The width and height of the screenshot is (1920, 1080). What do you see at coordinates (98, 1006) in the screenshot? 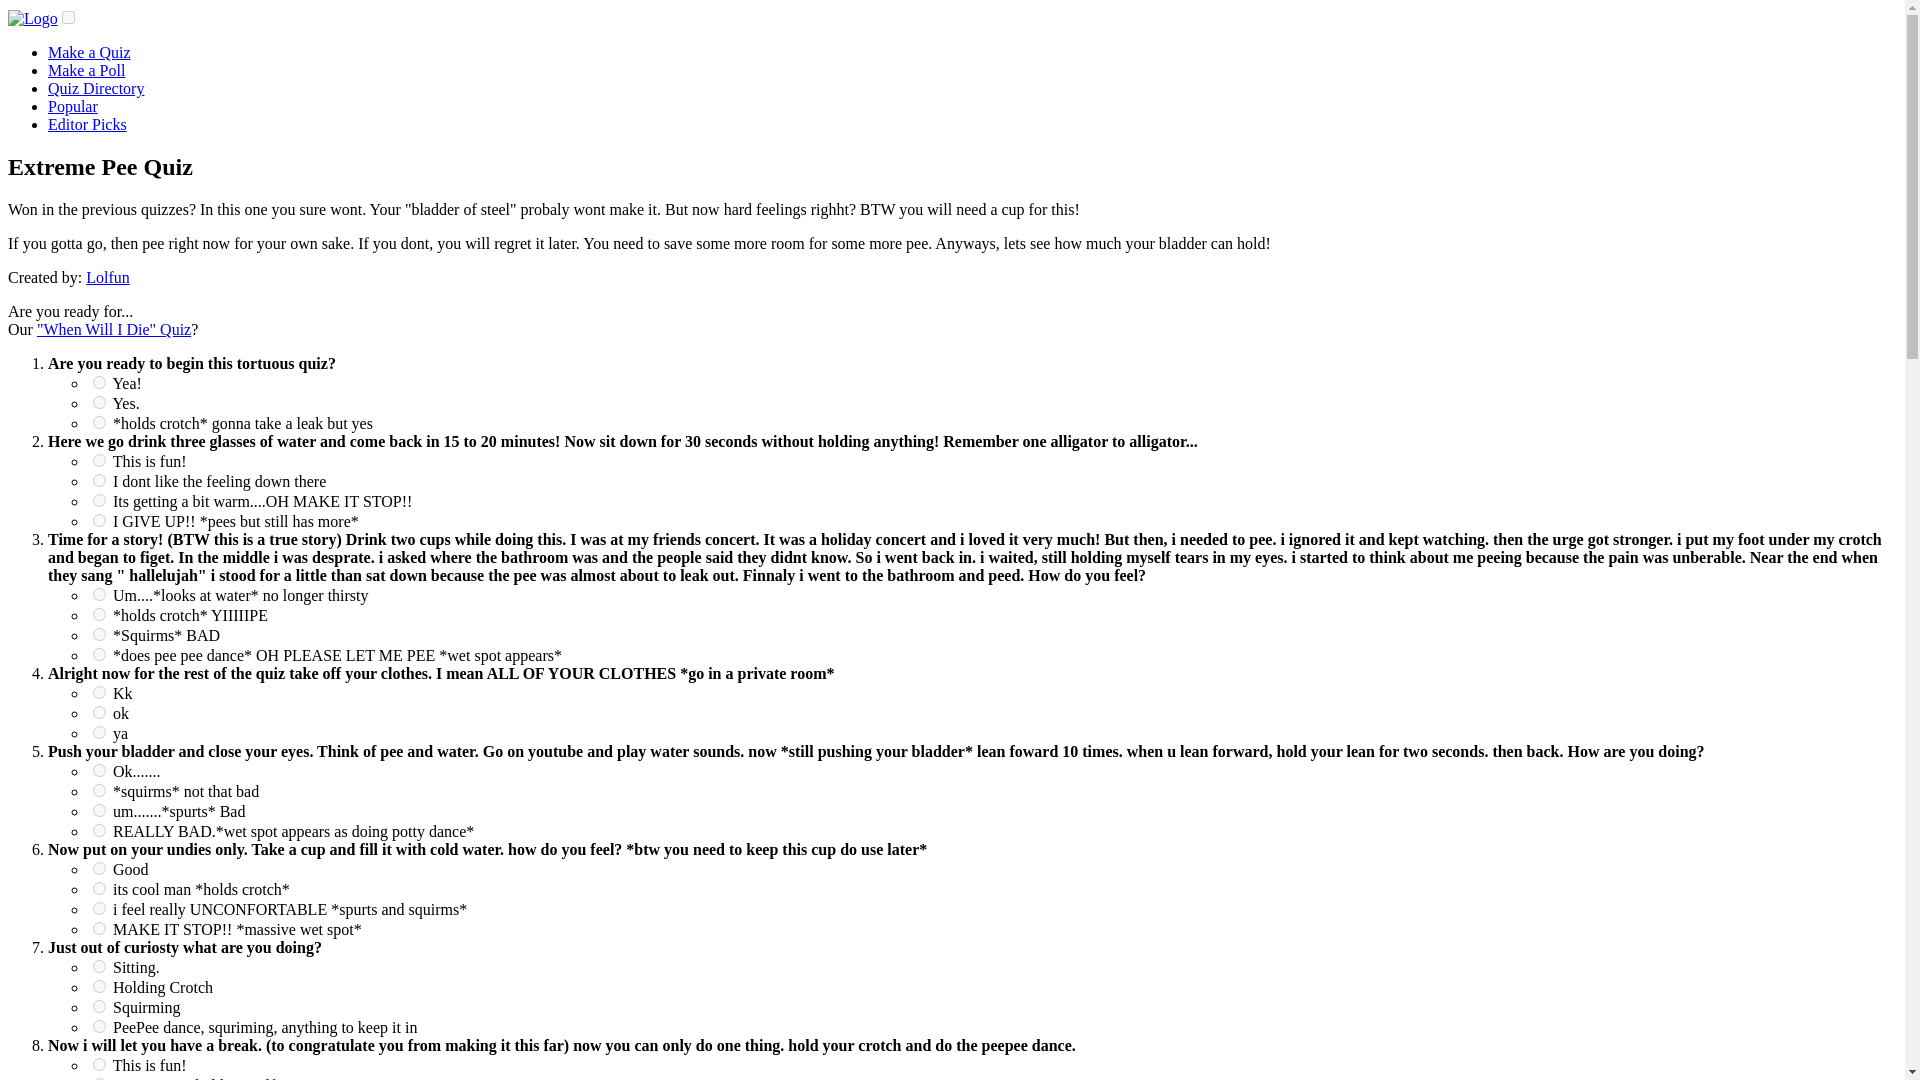
I see `3` at bounding box center [98, 1006].